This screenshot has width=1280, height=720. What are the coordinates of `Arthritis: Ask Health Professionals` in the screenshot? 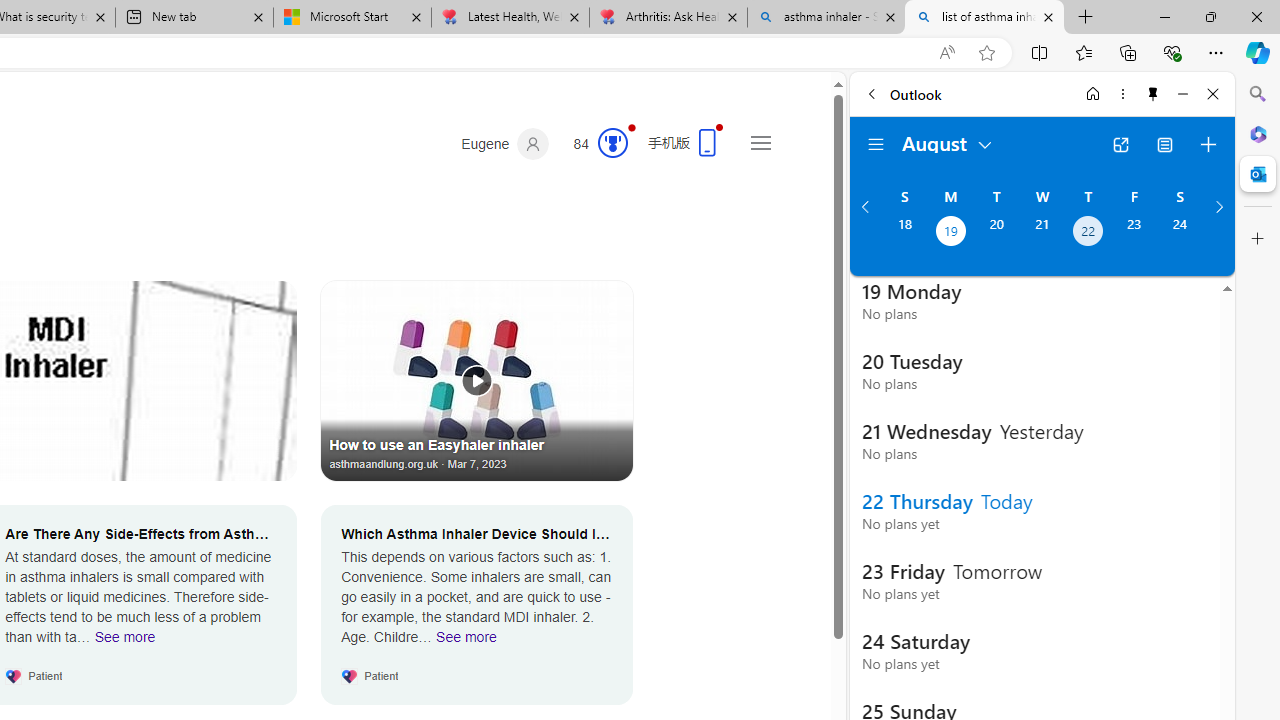 It's located at (668, 18).